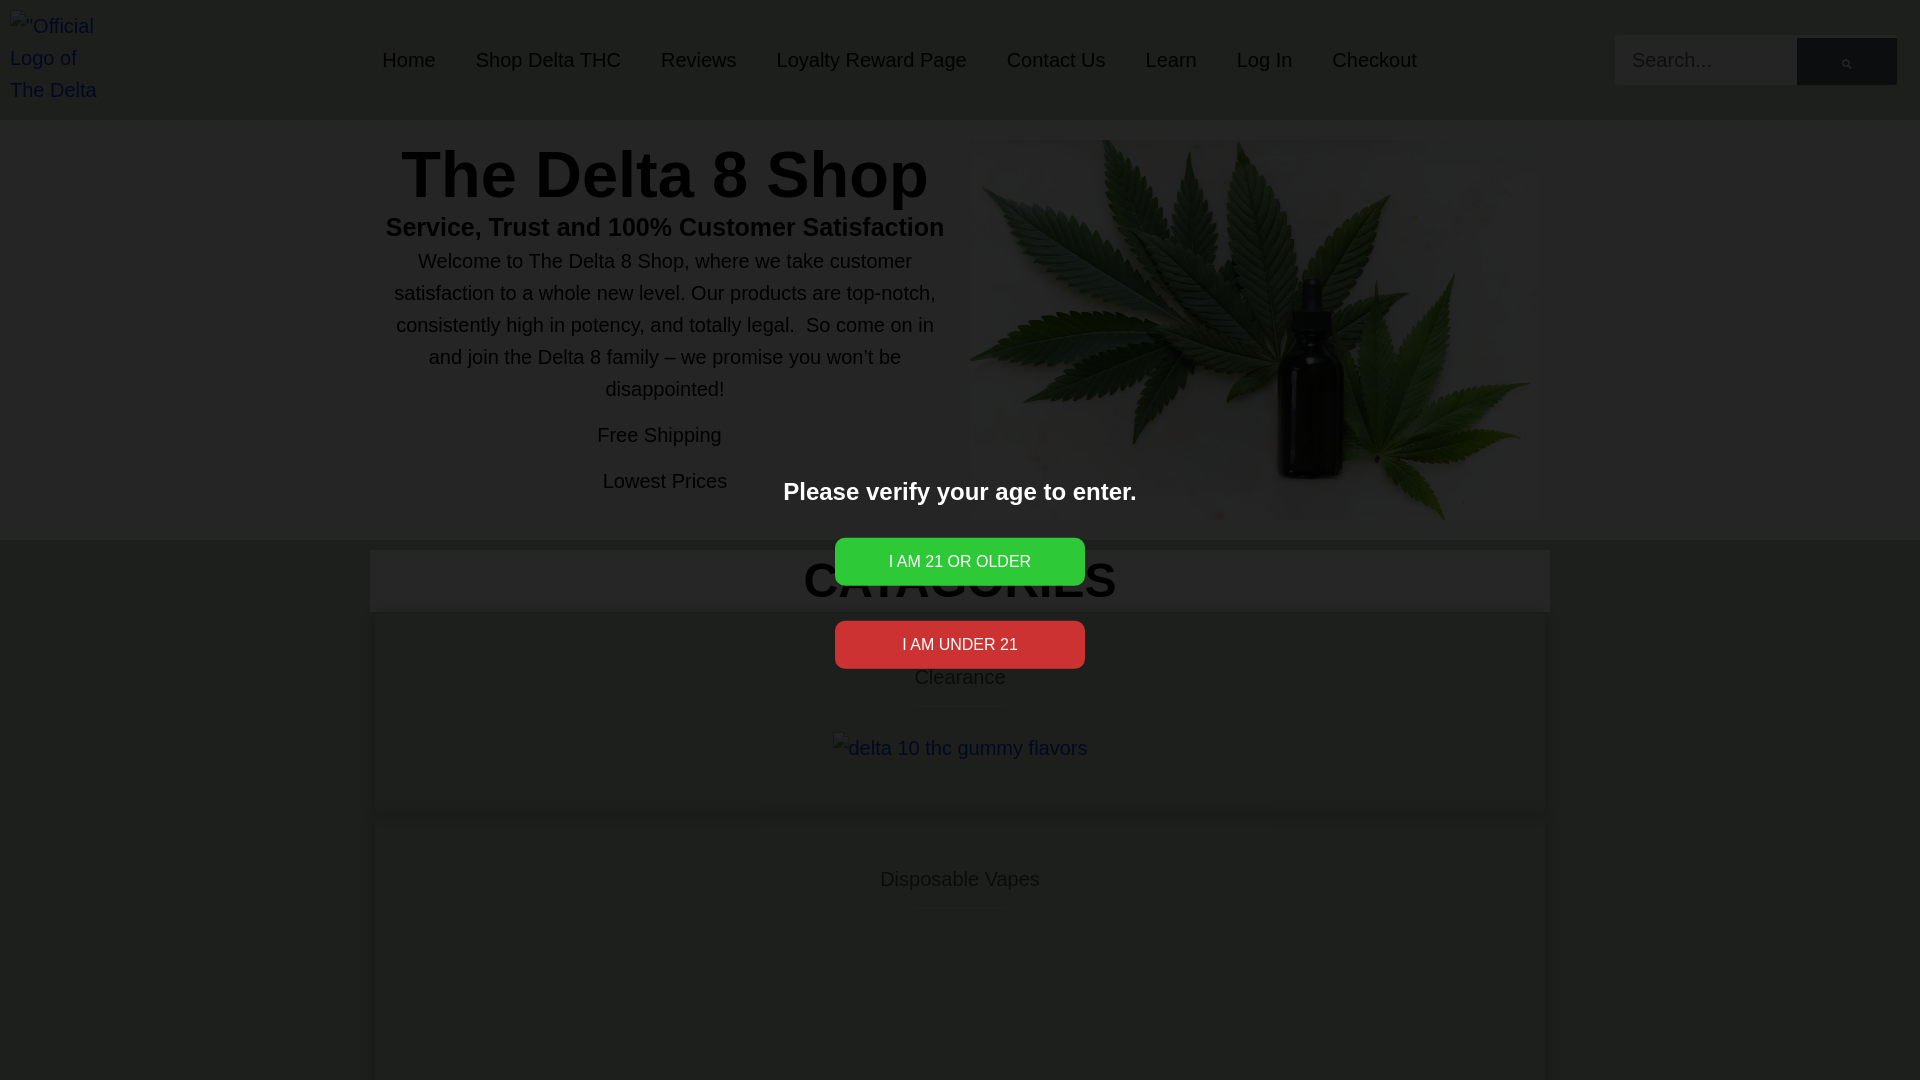 This screenshot has height=1080, width=1920. What do you see at coordinates (958, 676) in the screenshot?
I see `Clearance` at bounding box center [958, 676].